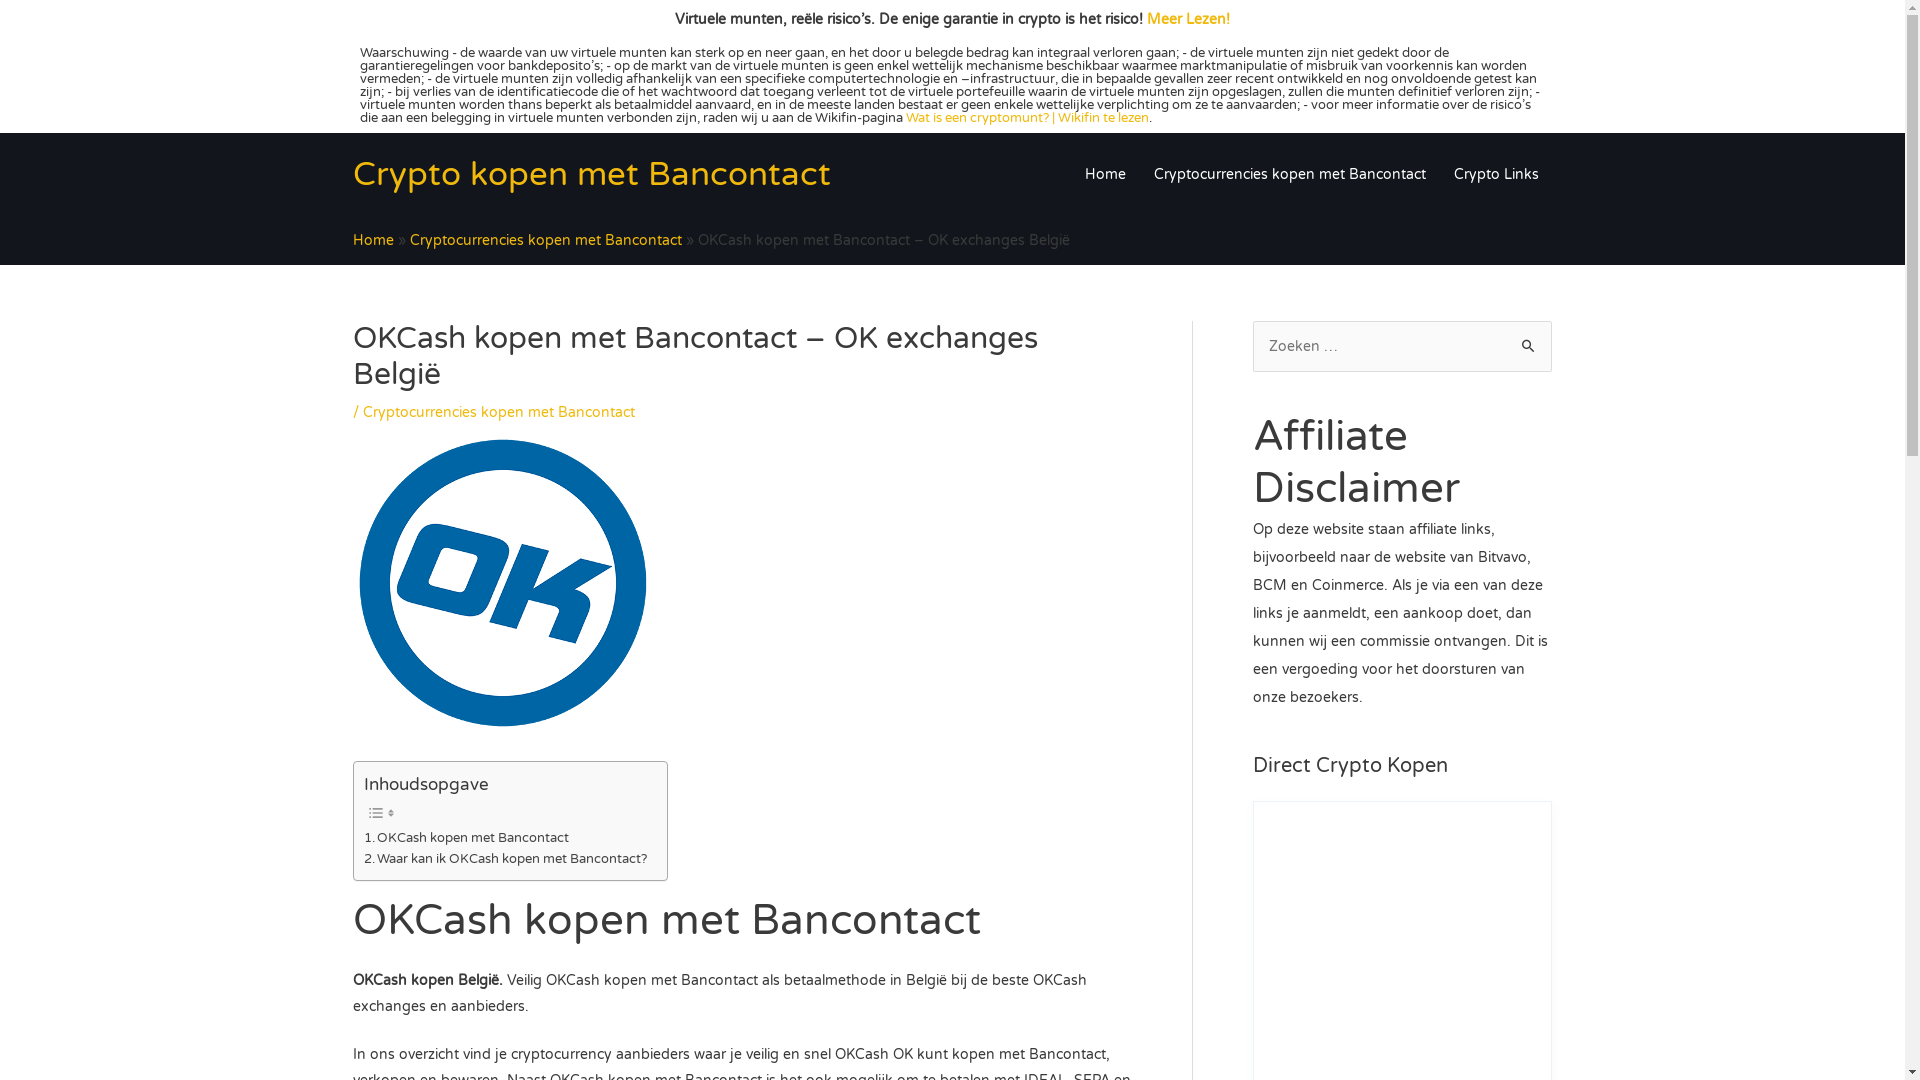 This screenshot has width=1920, height=1080. I want to click on Cryptocurrencies kopen met Bancontact, so click(498, 412).